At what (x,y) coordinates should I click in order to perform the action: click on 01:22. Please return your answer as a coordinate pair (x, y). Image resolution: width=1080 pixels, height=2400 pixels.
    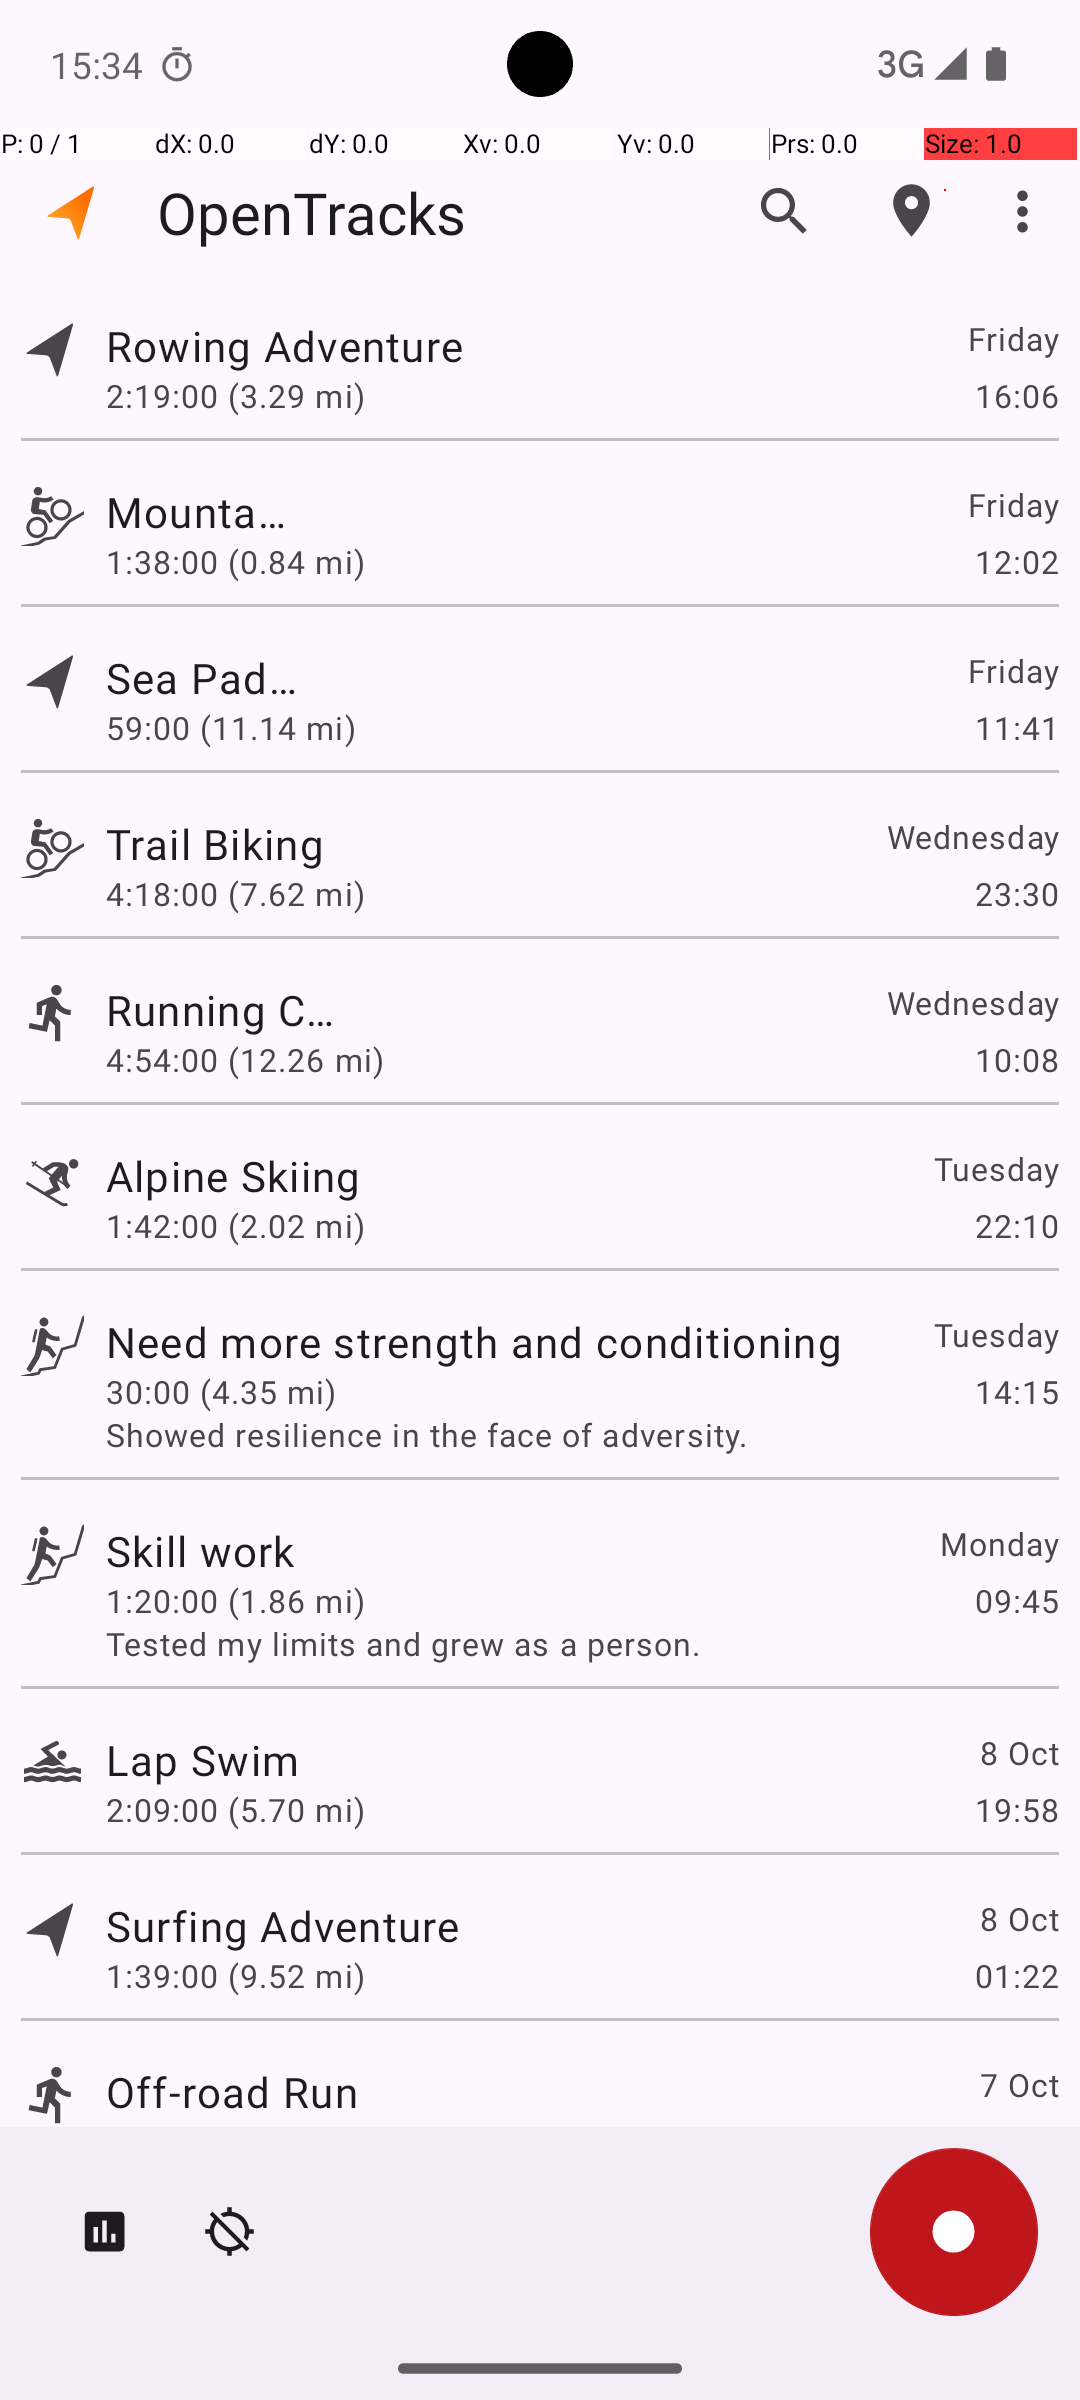
    Looking at the image, I should click on (1016, 1976).